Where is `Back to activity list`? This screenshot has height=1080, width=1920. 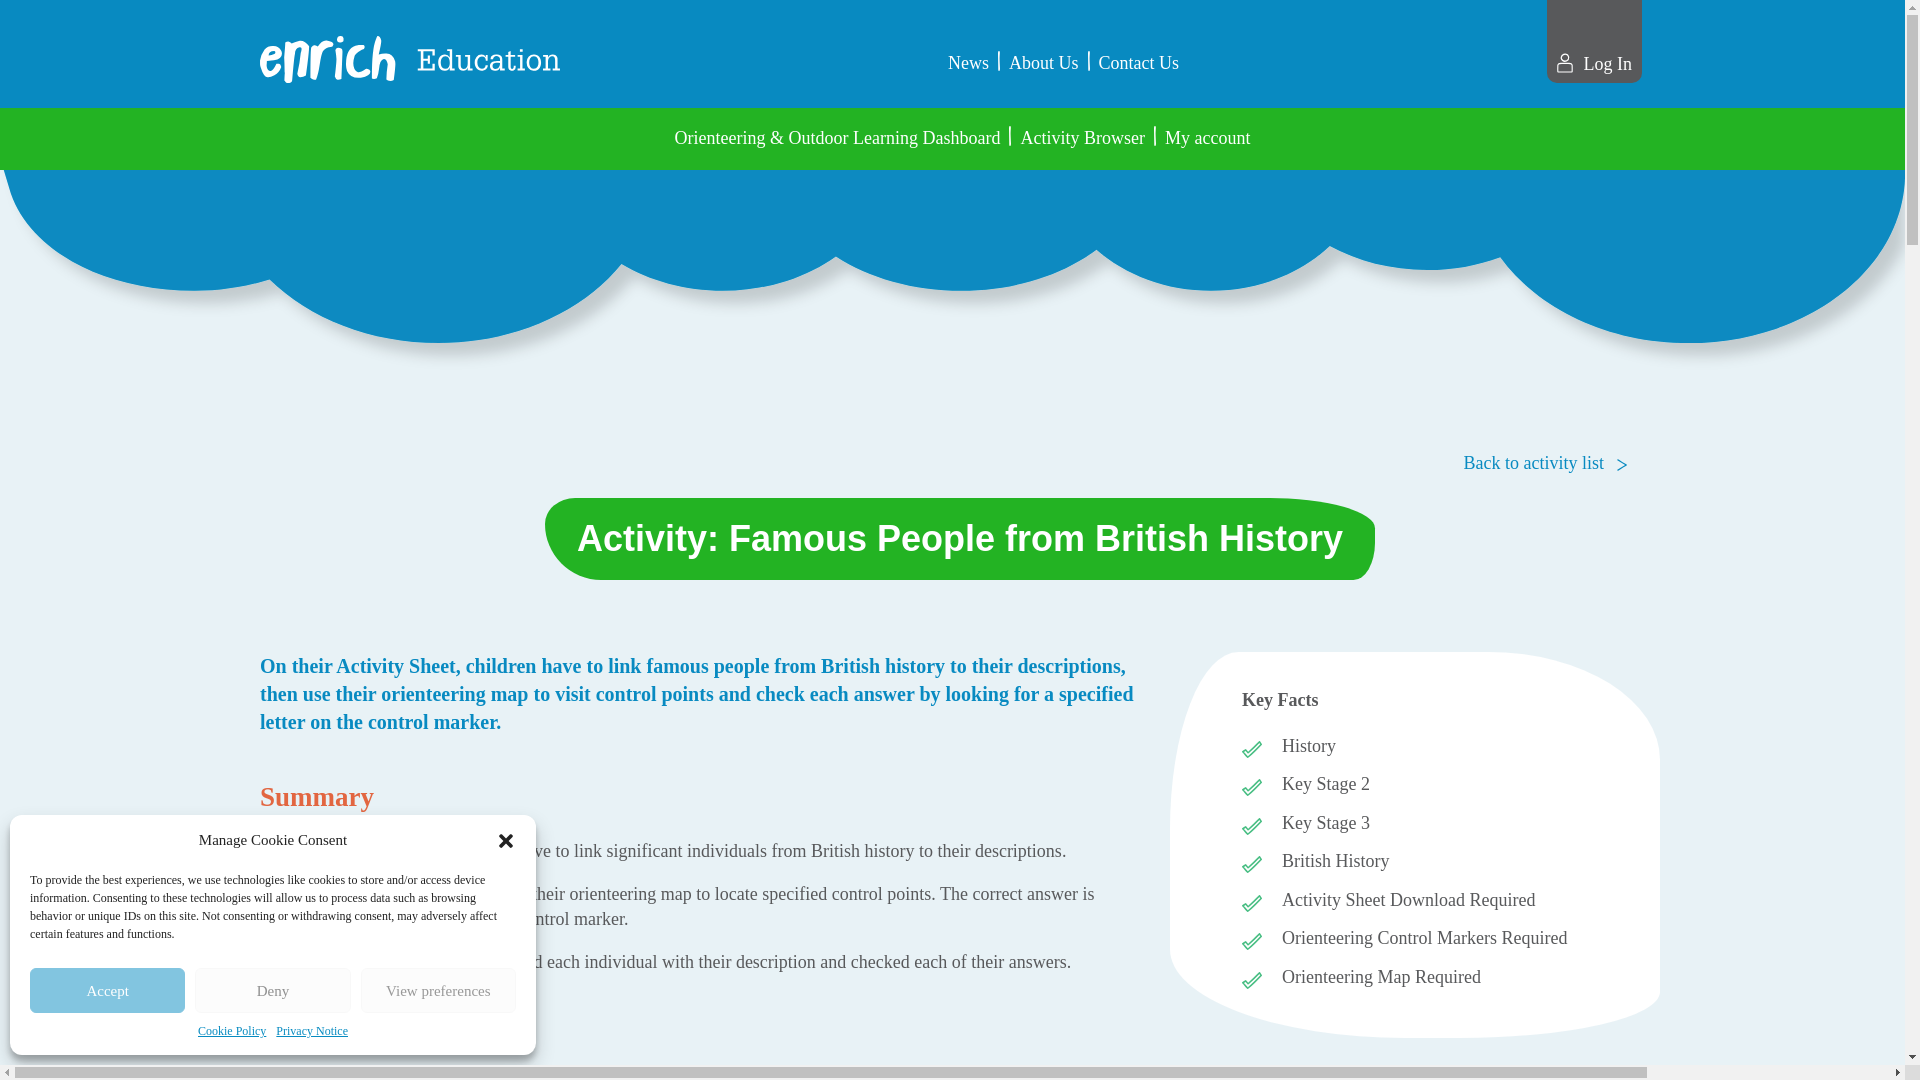
Back to activity list is located at coordinates (1542, 463).